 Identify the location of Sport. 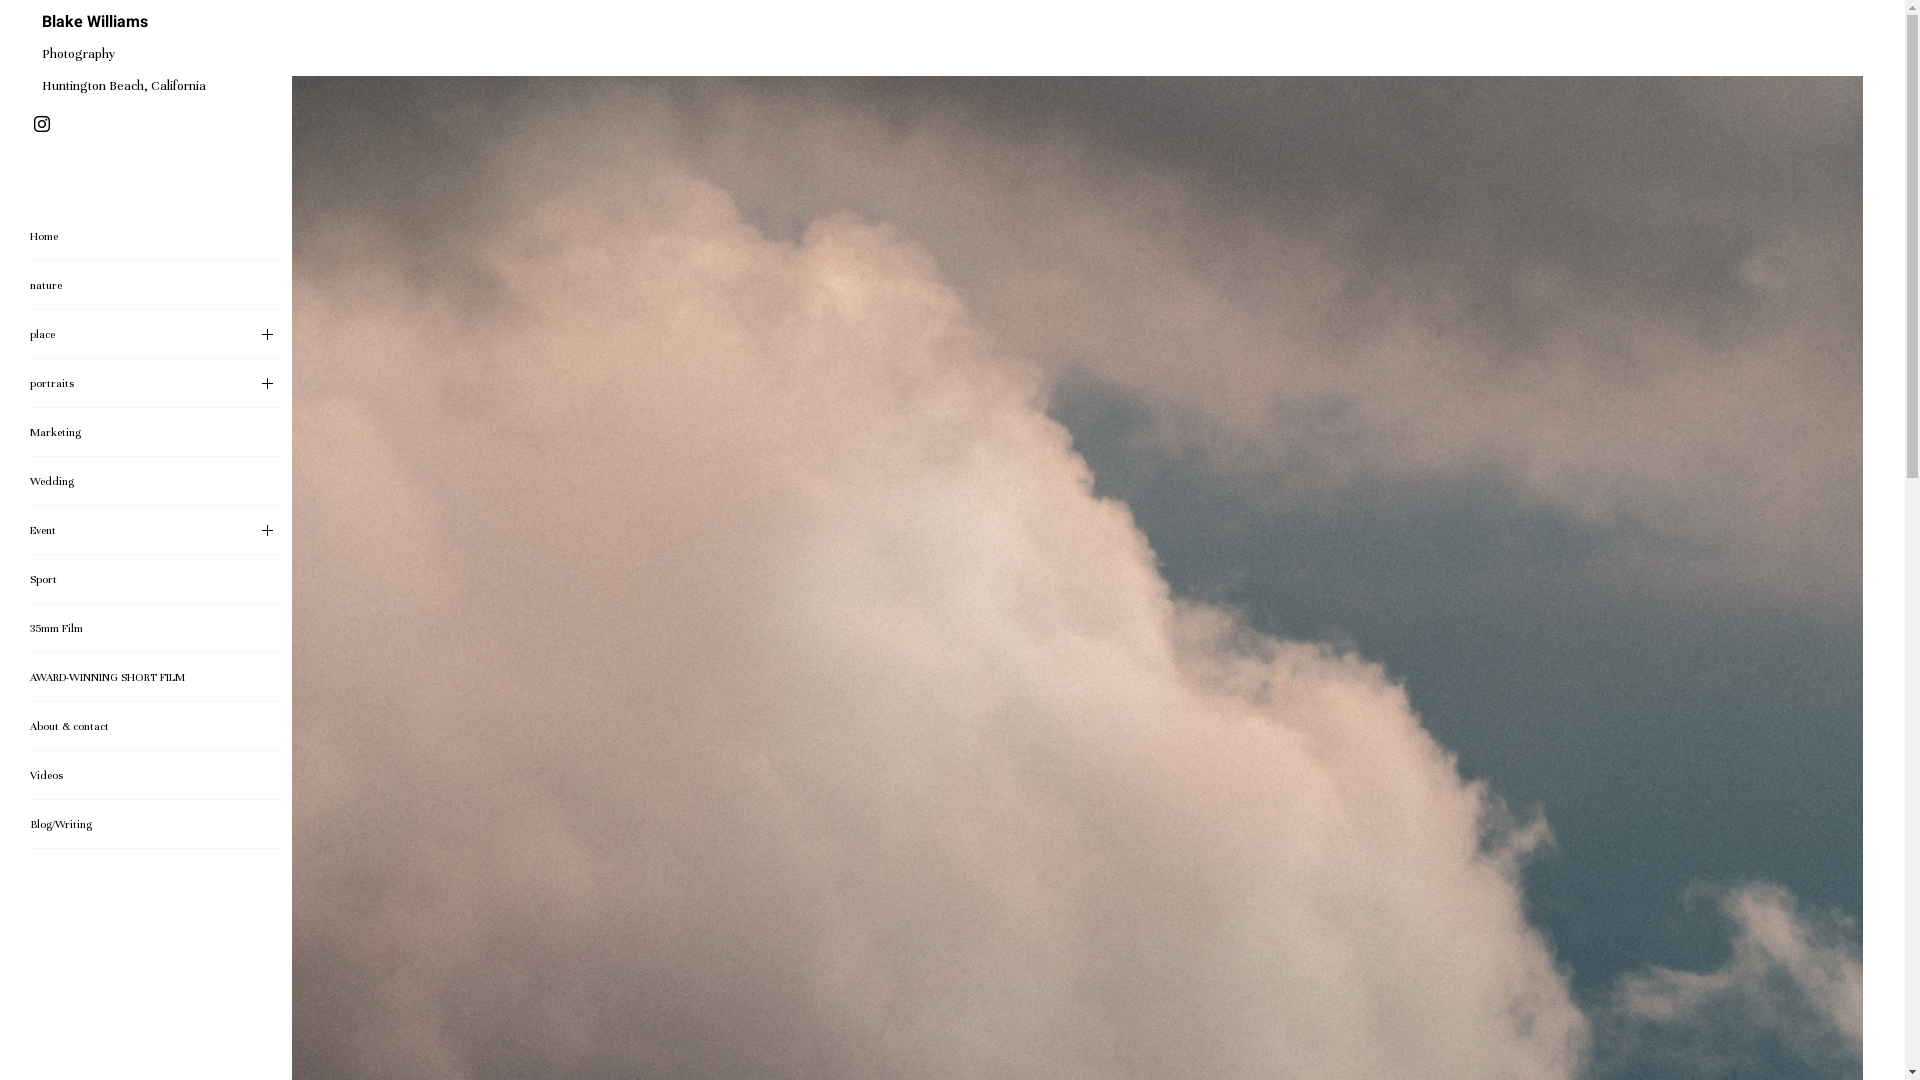
(155, 580).